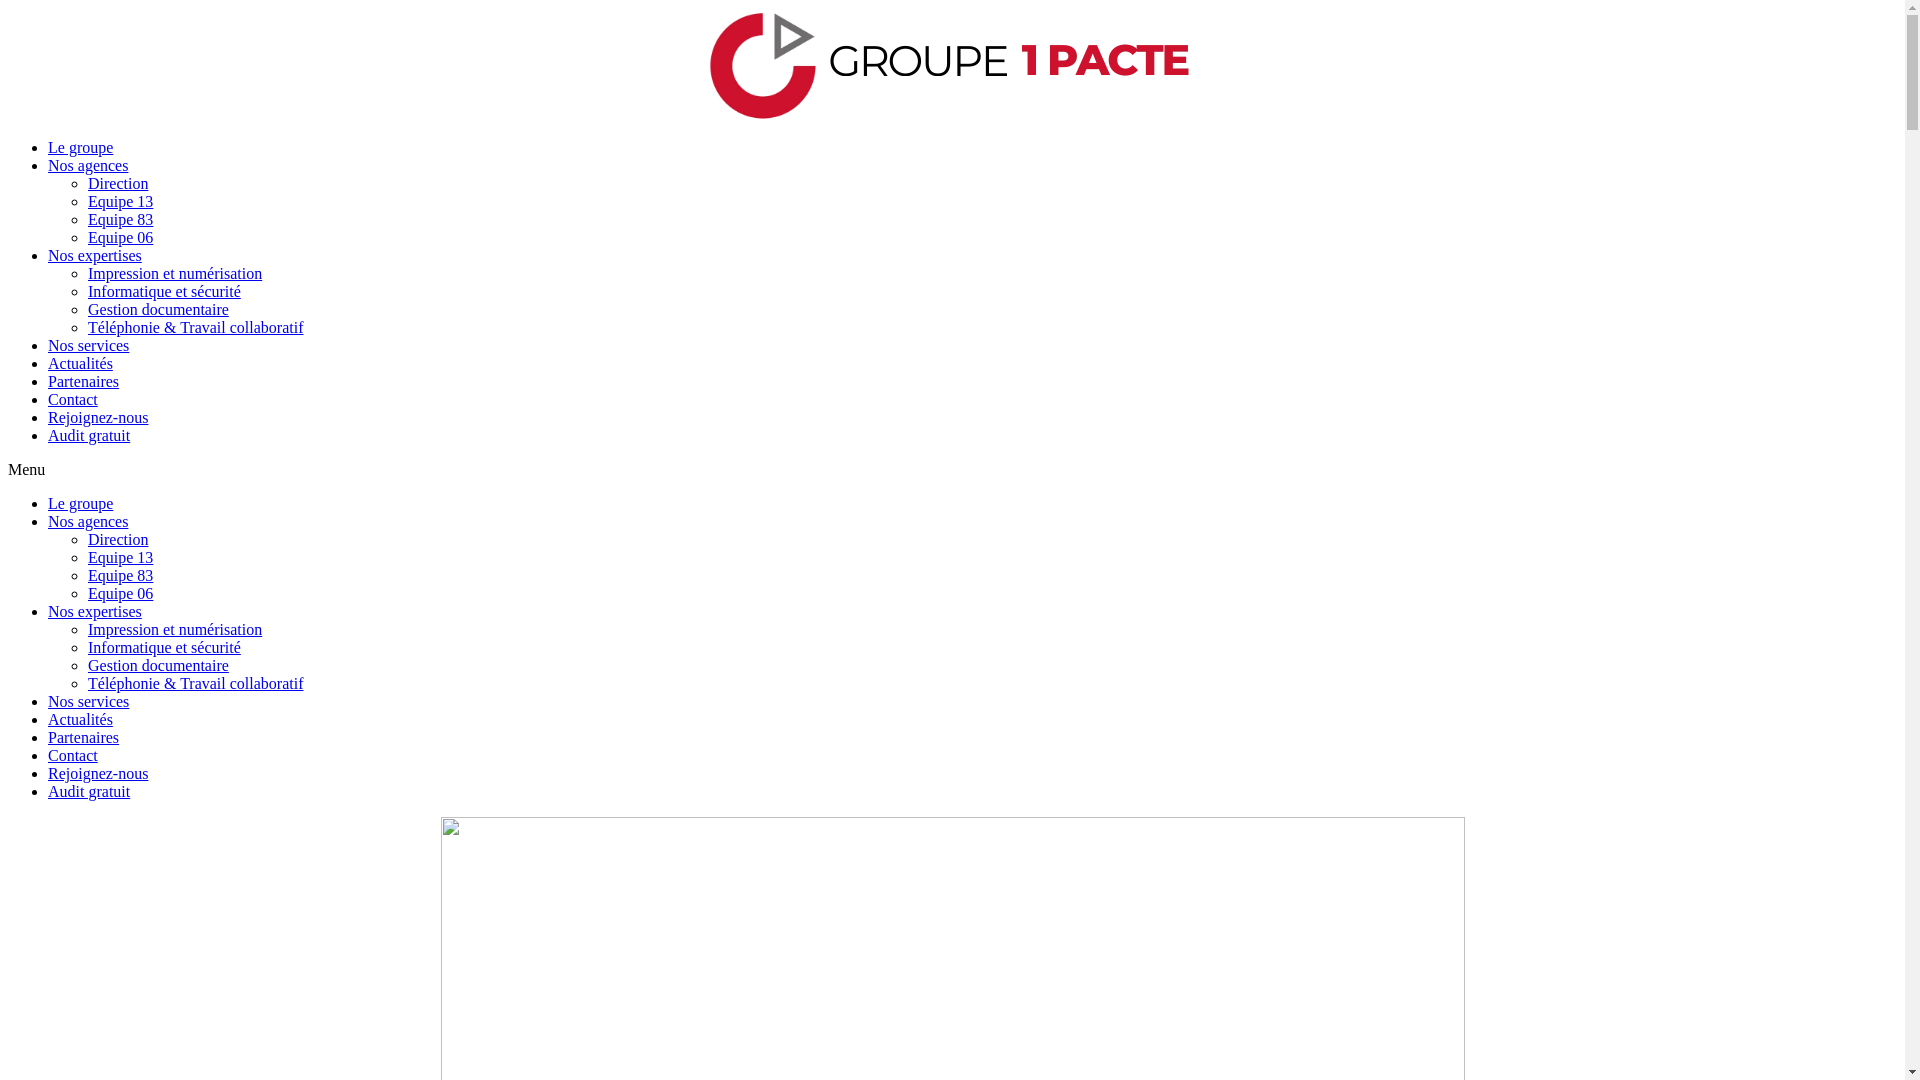 Image resolution: width=1920 pixels, height=1080 pixels. I want to click on Nos expertises, so click(95, 612).